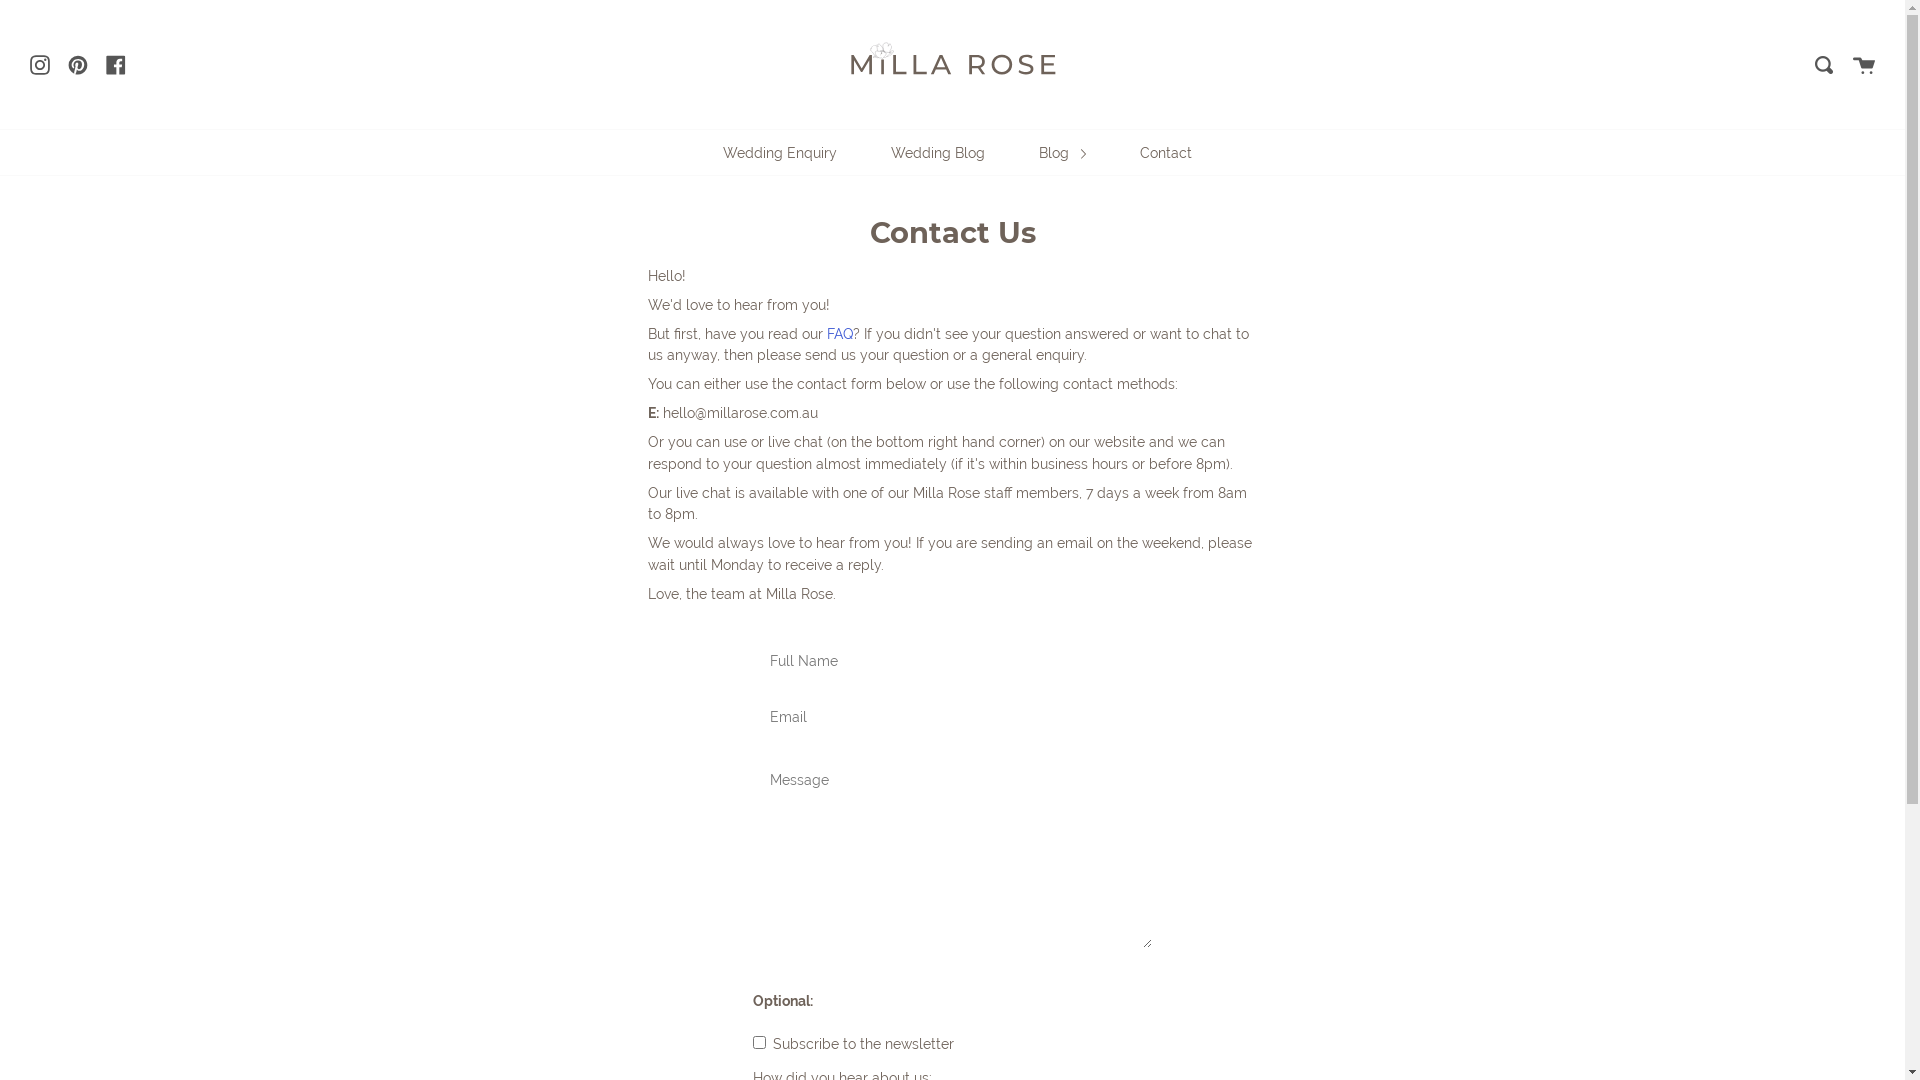 The image size is (1920, 1080). What do you see at coordinates (1166, 152) in the screenshot?
I see `Contact` at bounding box center [1166, 152].